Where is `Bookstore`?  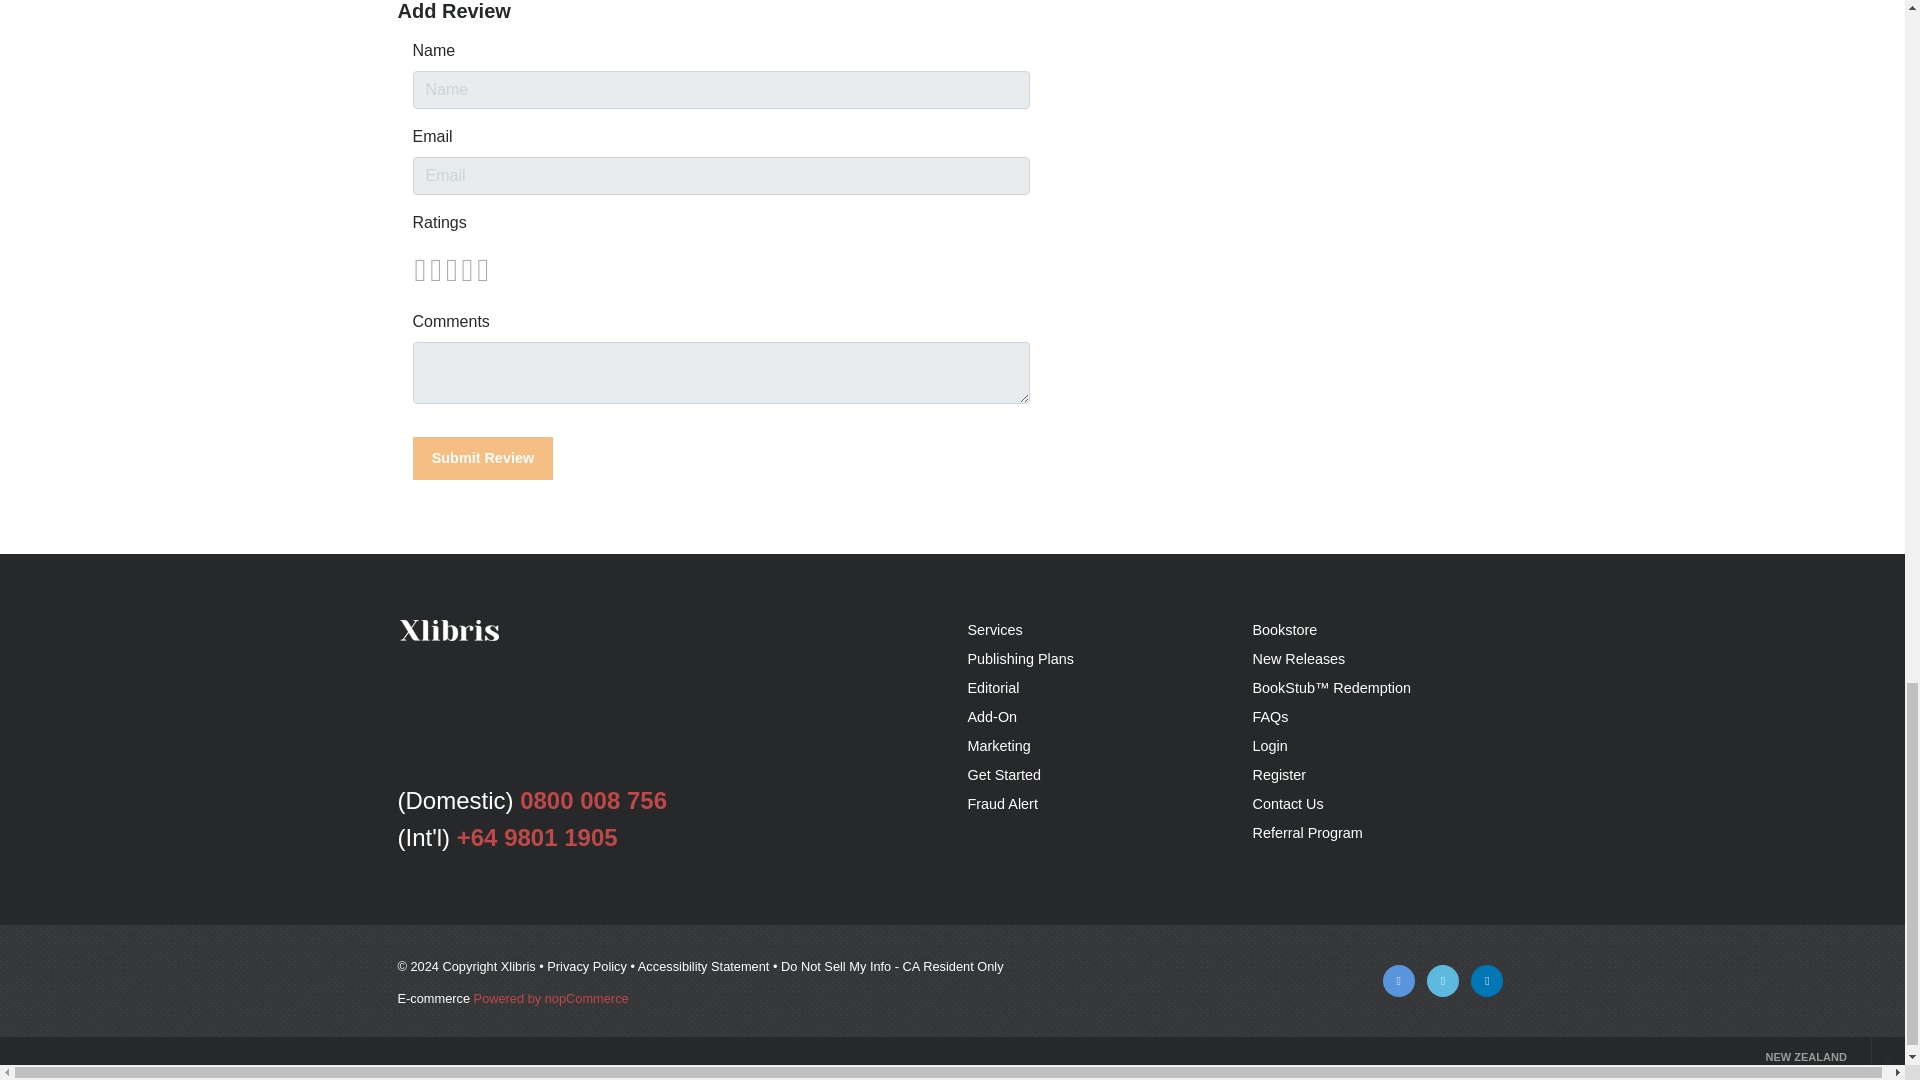 Bookstore is located at coordinates (1284, 630).